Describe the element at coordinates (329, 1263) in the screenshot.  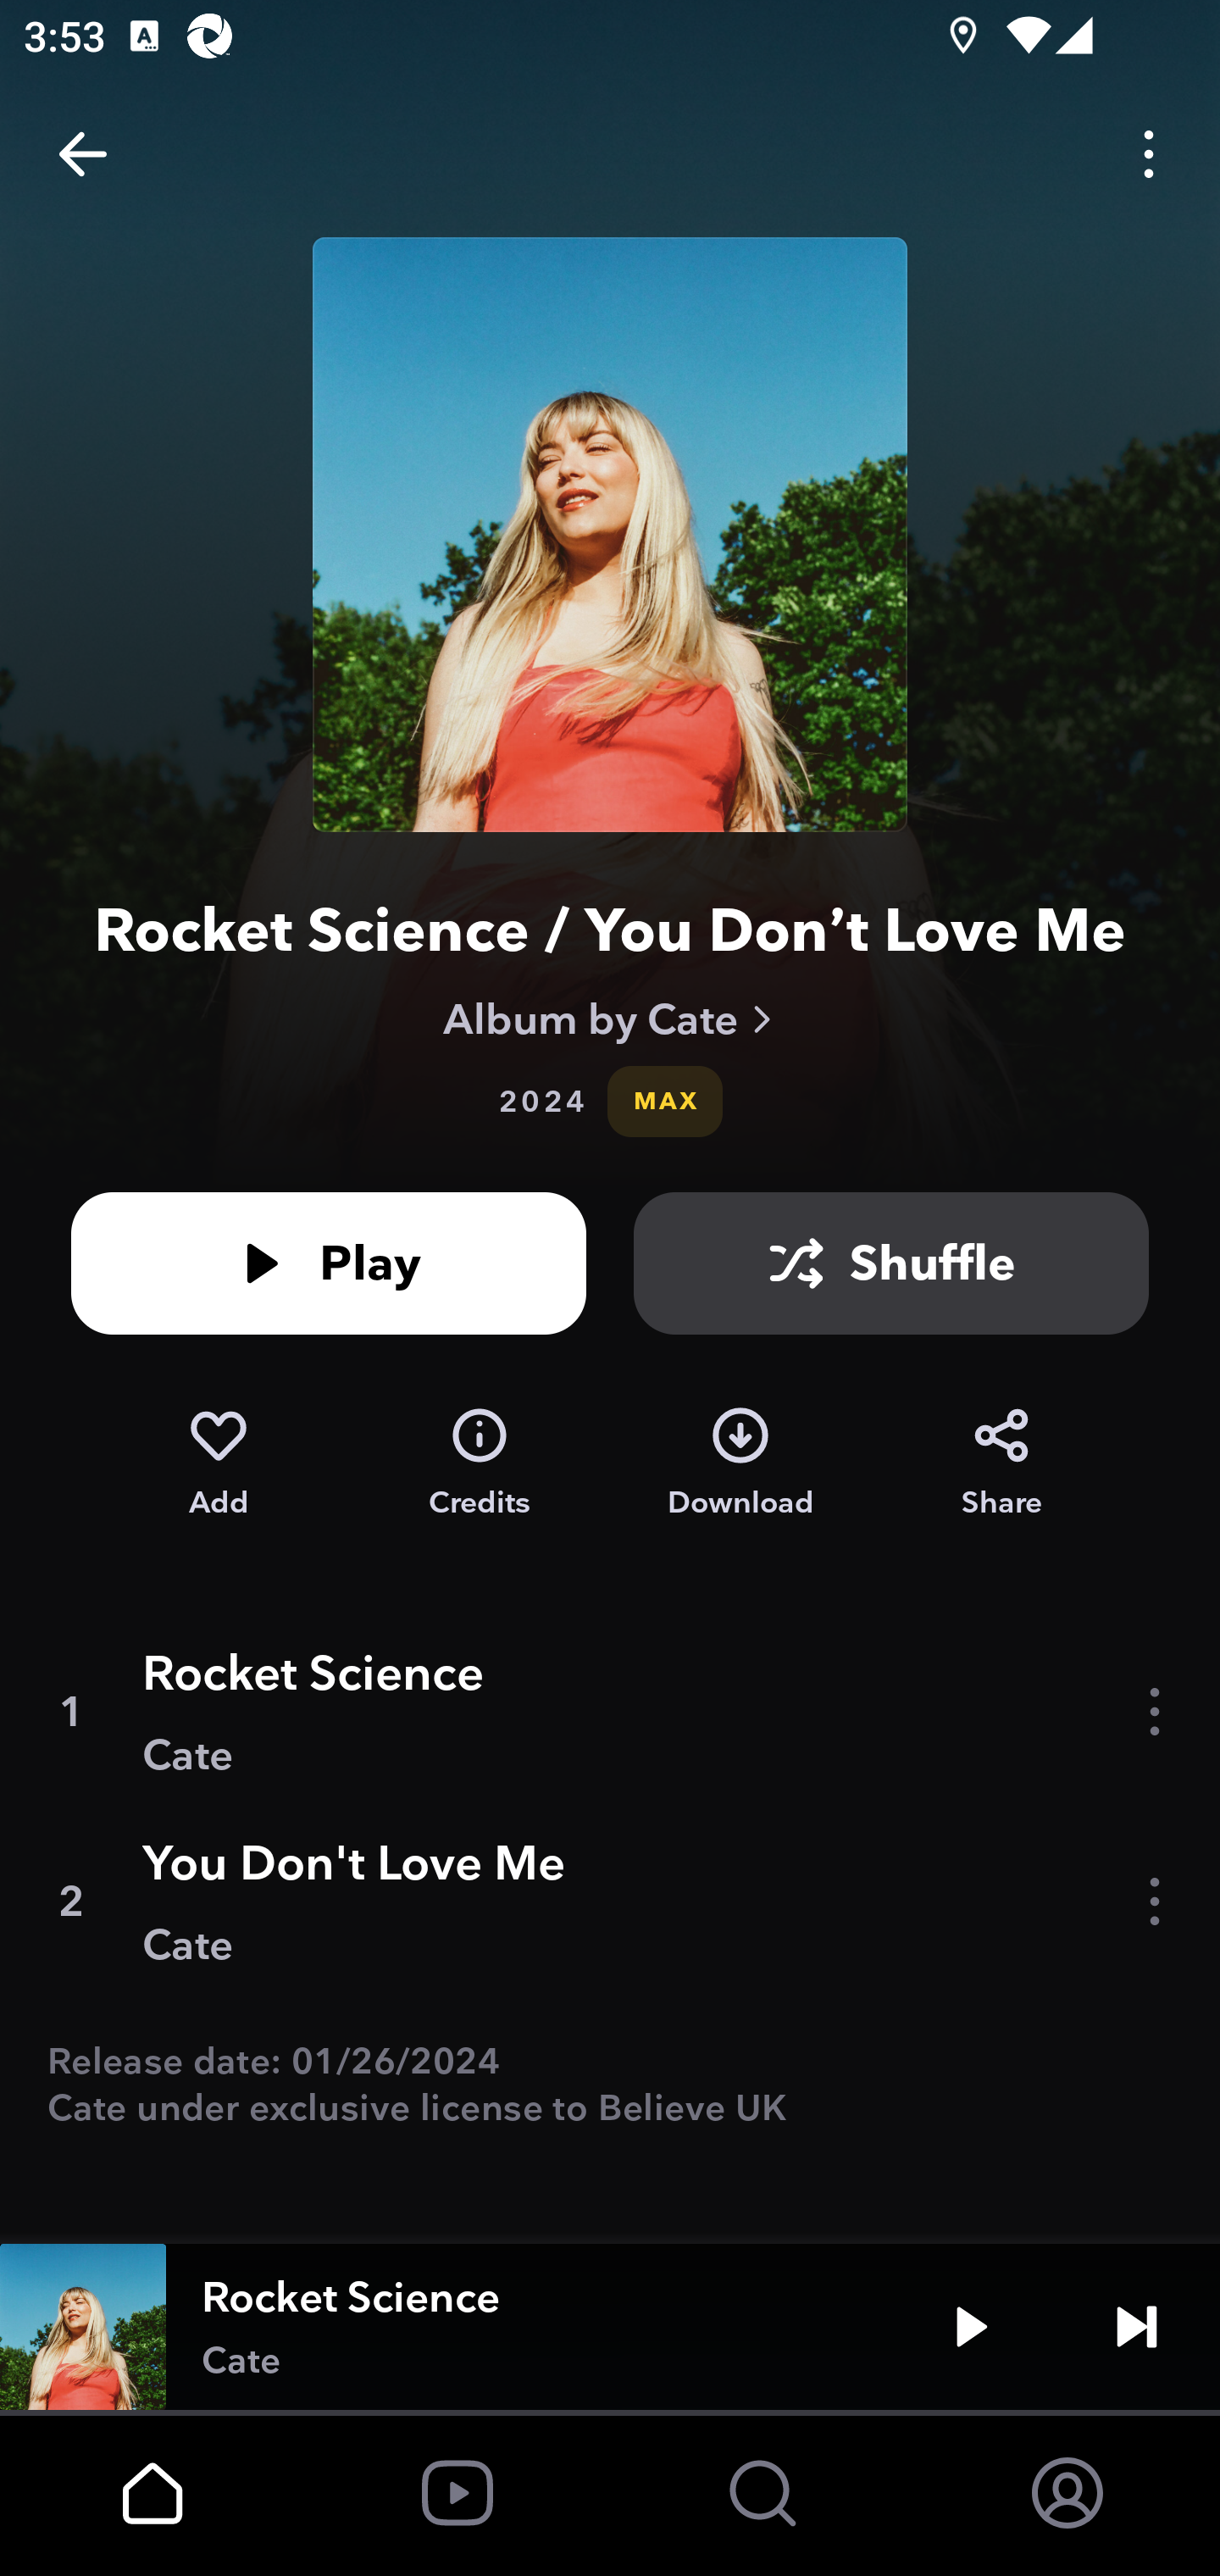
I see `Play` at that location.